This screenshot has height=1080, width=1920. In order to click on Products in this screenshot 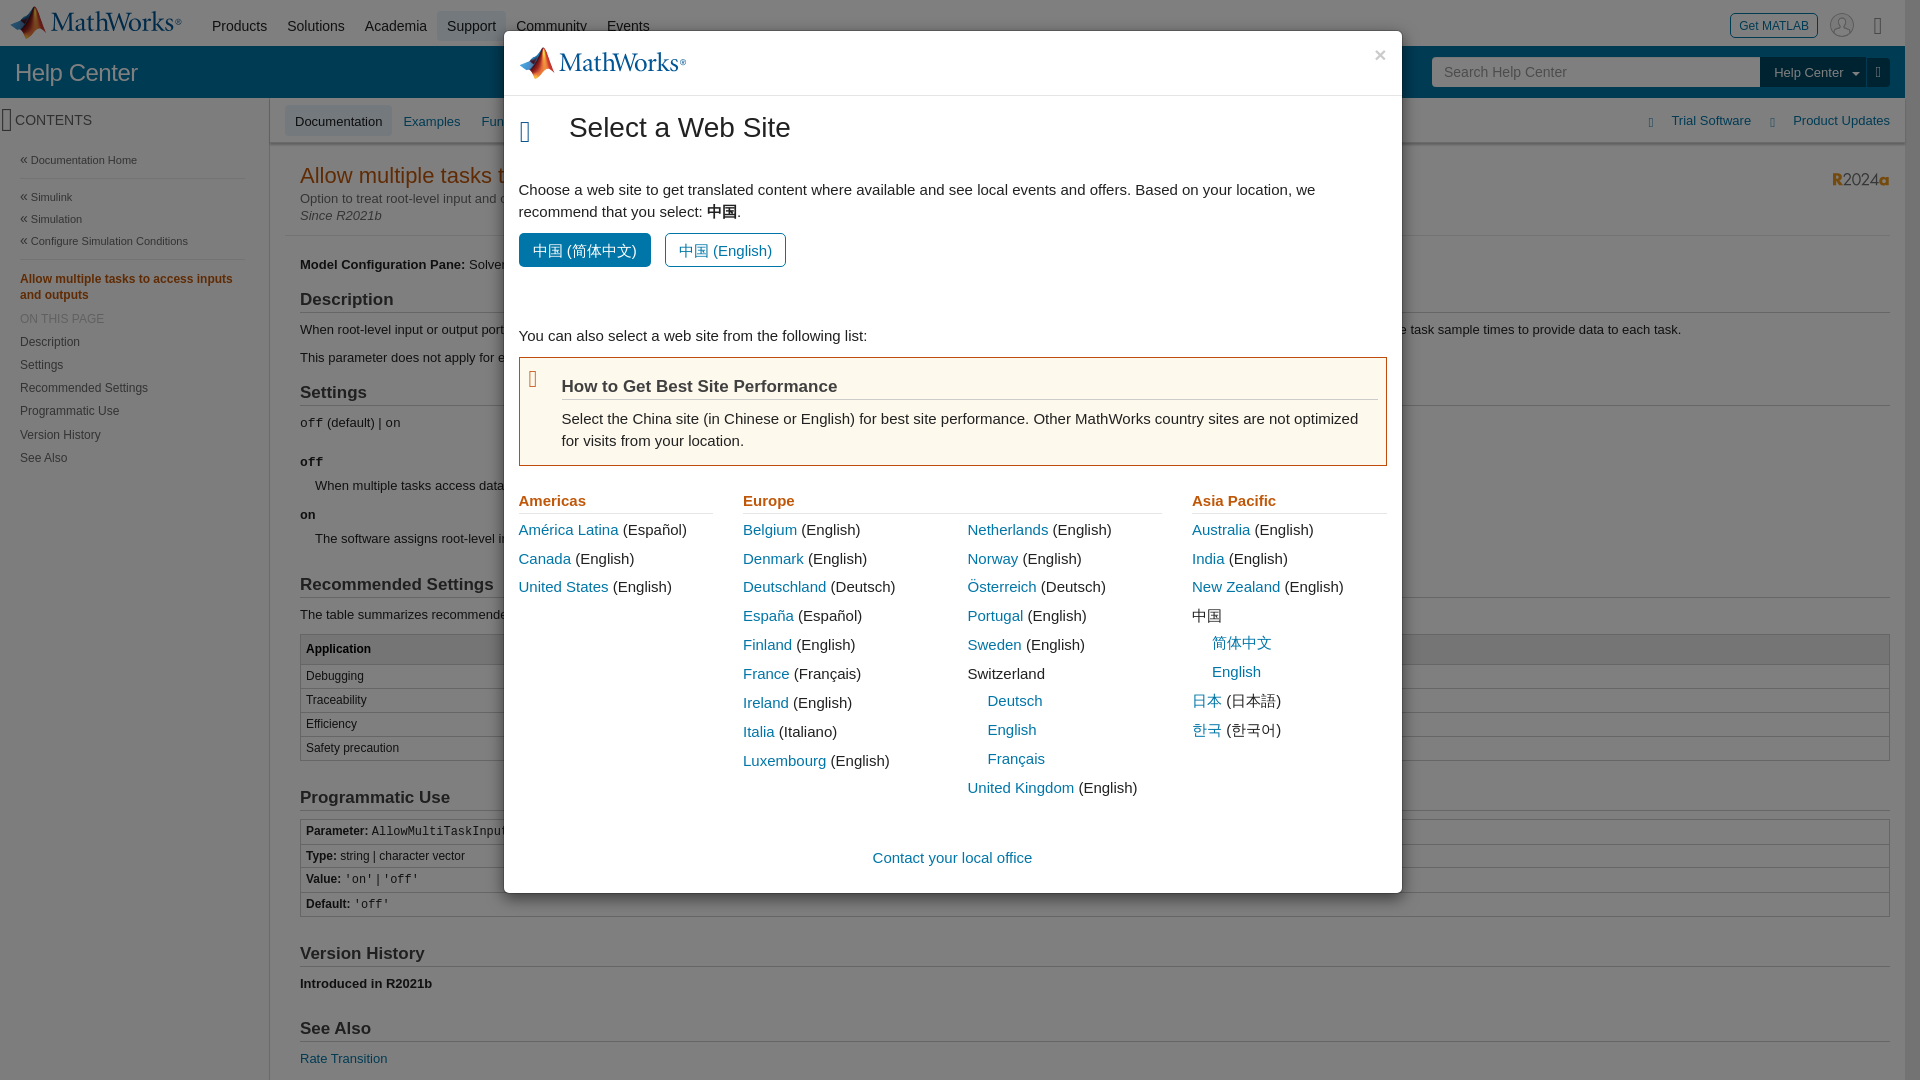, I will do `click(238, 26)`.